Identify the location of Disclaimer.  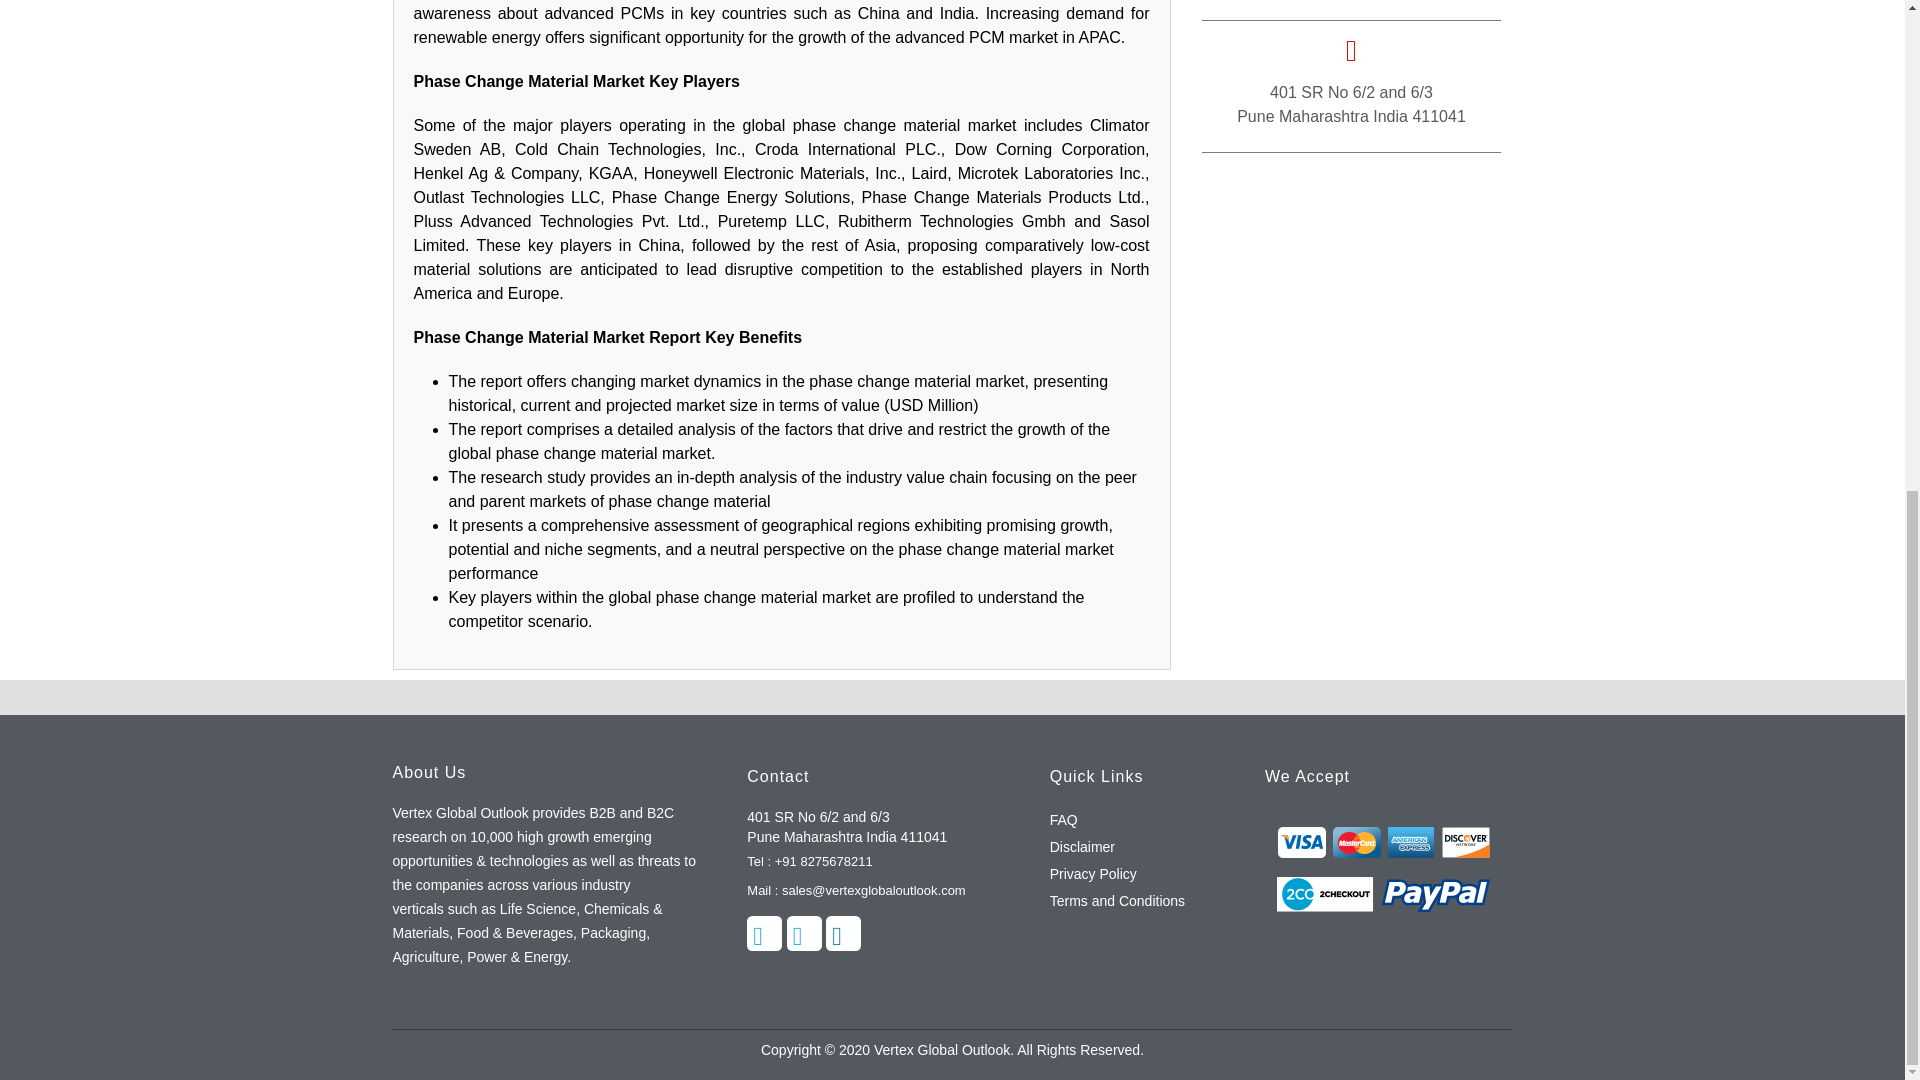
(1082, 846).